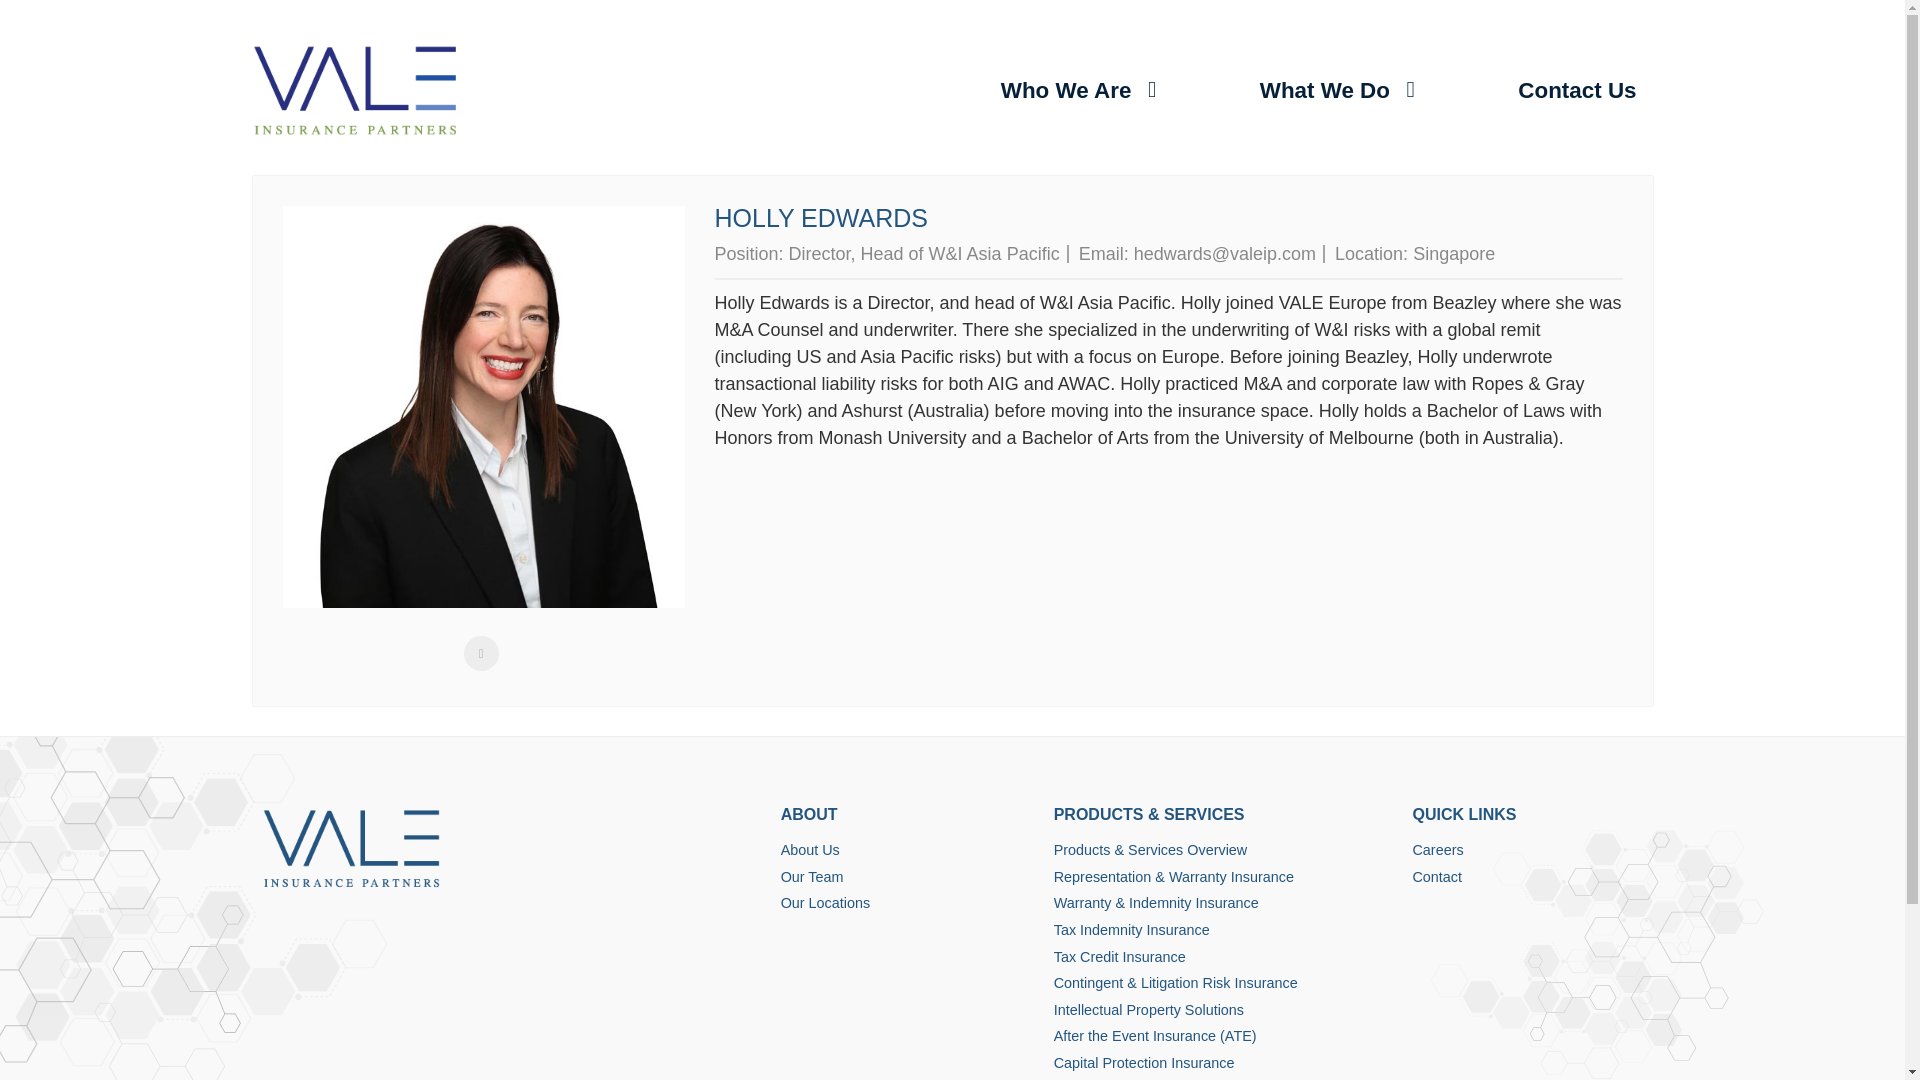 The image size is (1920, 1080). Describe the element at coordinates (1224, 930) in the screenshot. I see `Tax Indemnity Insurance` at that location.